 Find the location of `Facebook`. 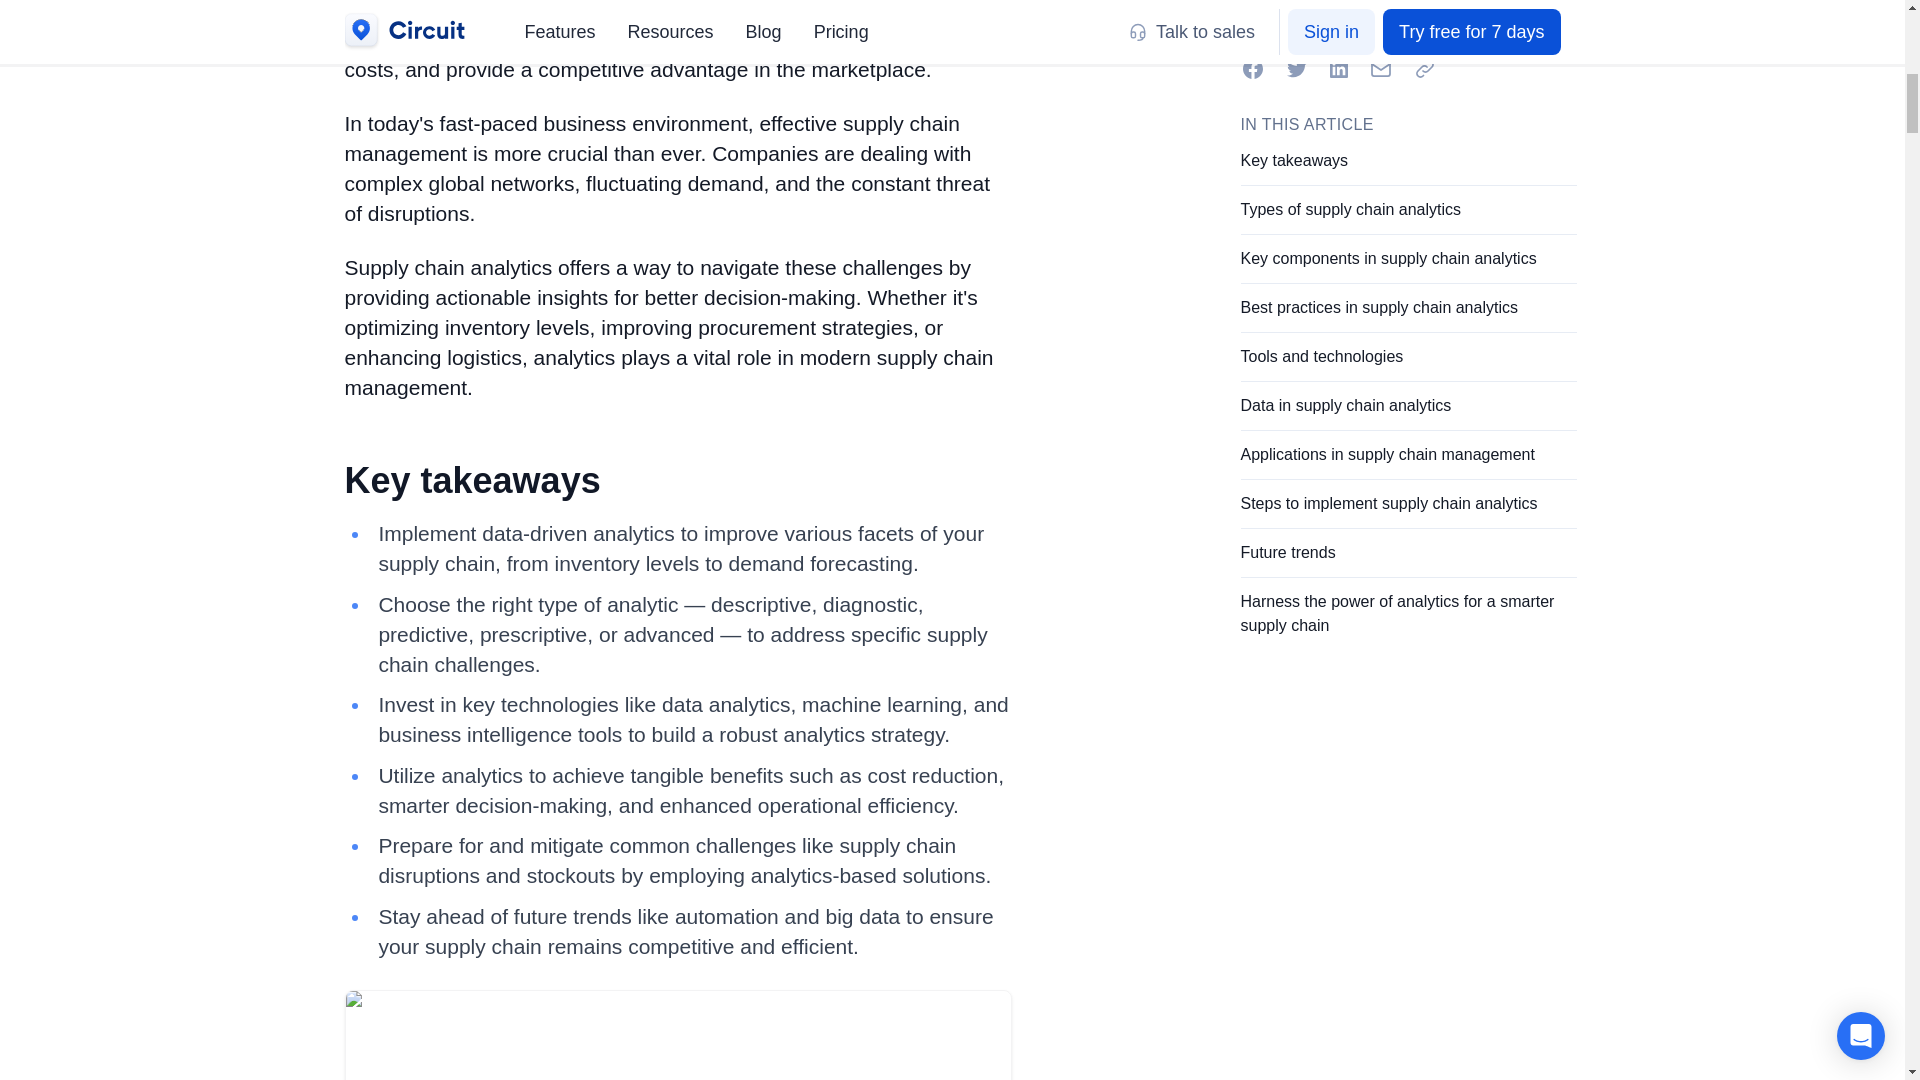

Facebook is located at coordinates (1252, 68).